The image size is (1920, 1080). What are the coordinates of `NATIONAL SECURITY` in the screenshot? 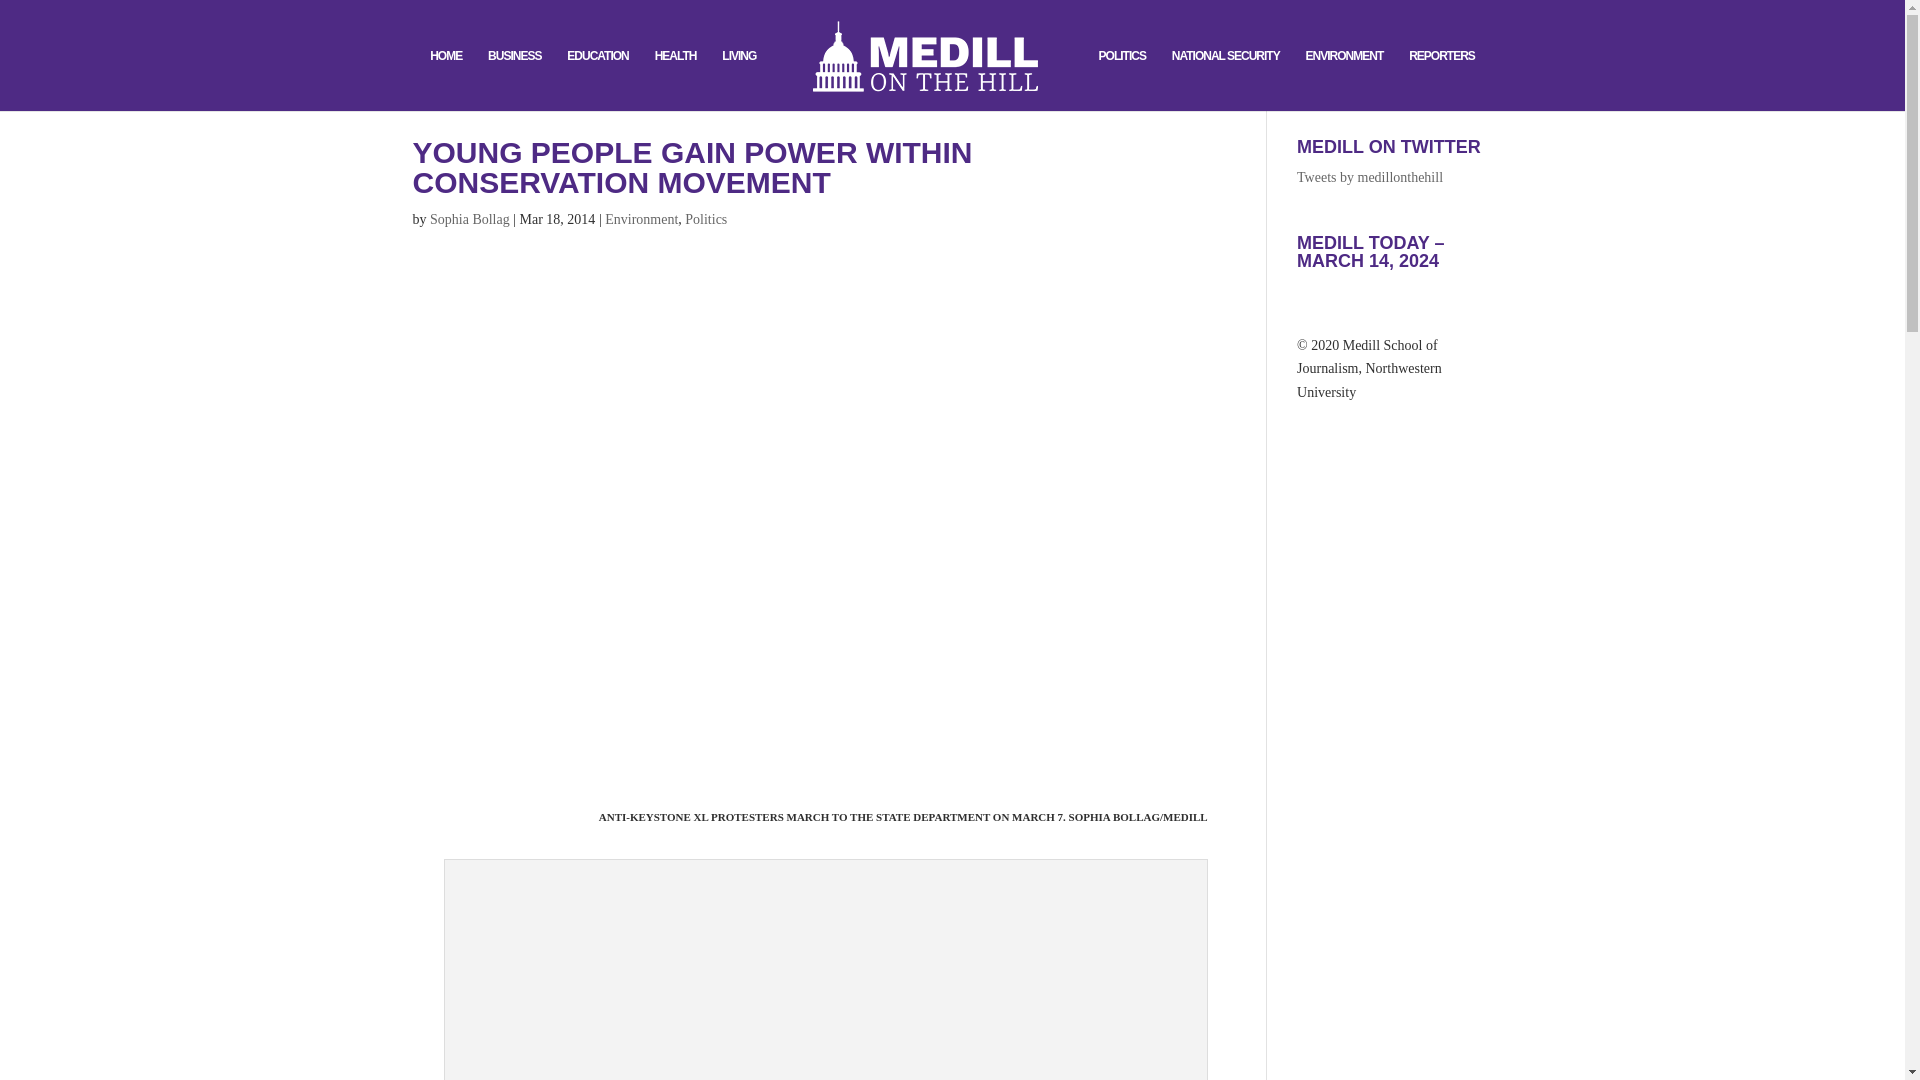 It's located at (1226, 80).